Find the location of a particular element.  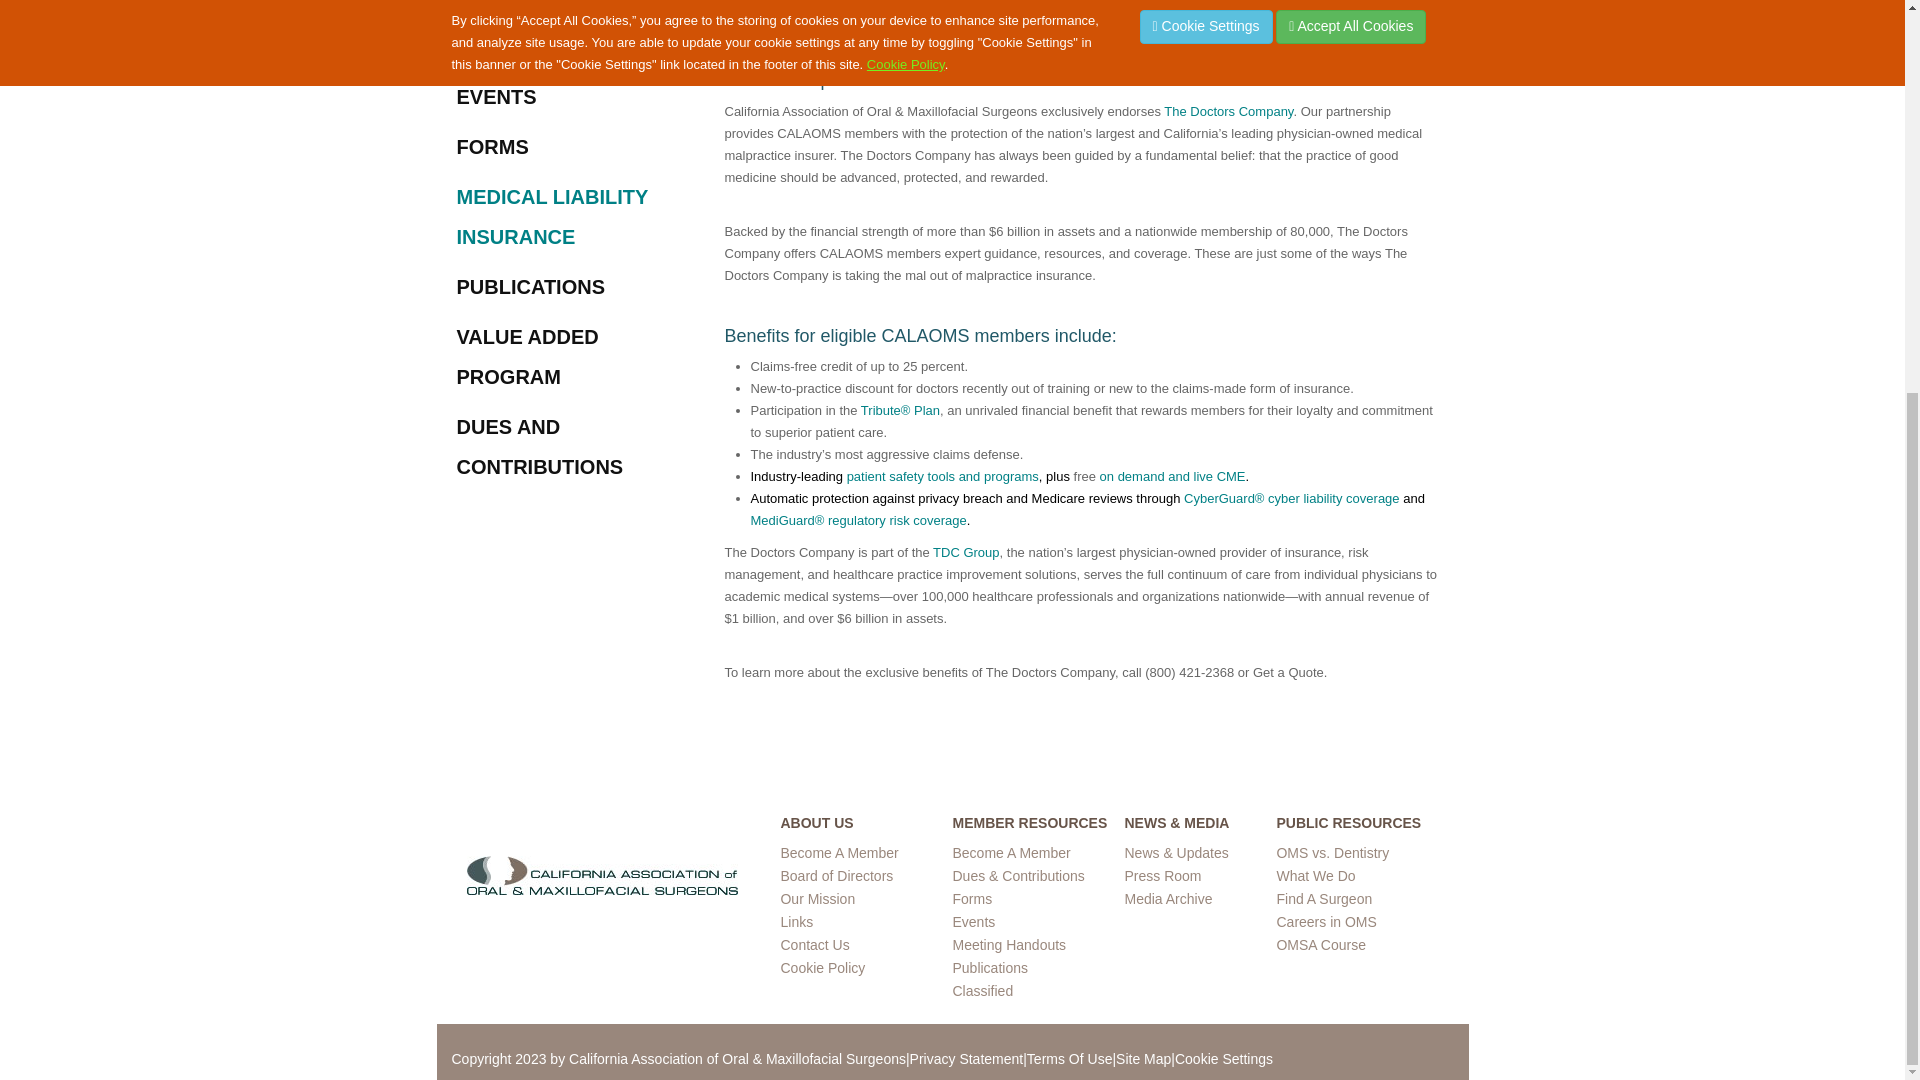

Become A Member is located at coordinates (838, 852).